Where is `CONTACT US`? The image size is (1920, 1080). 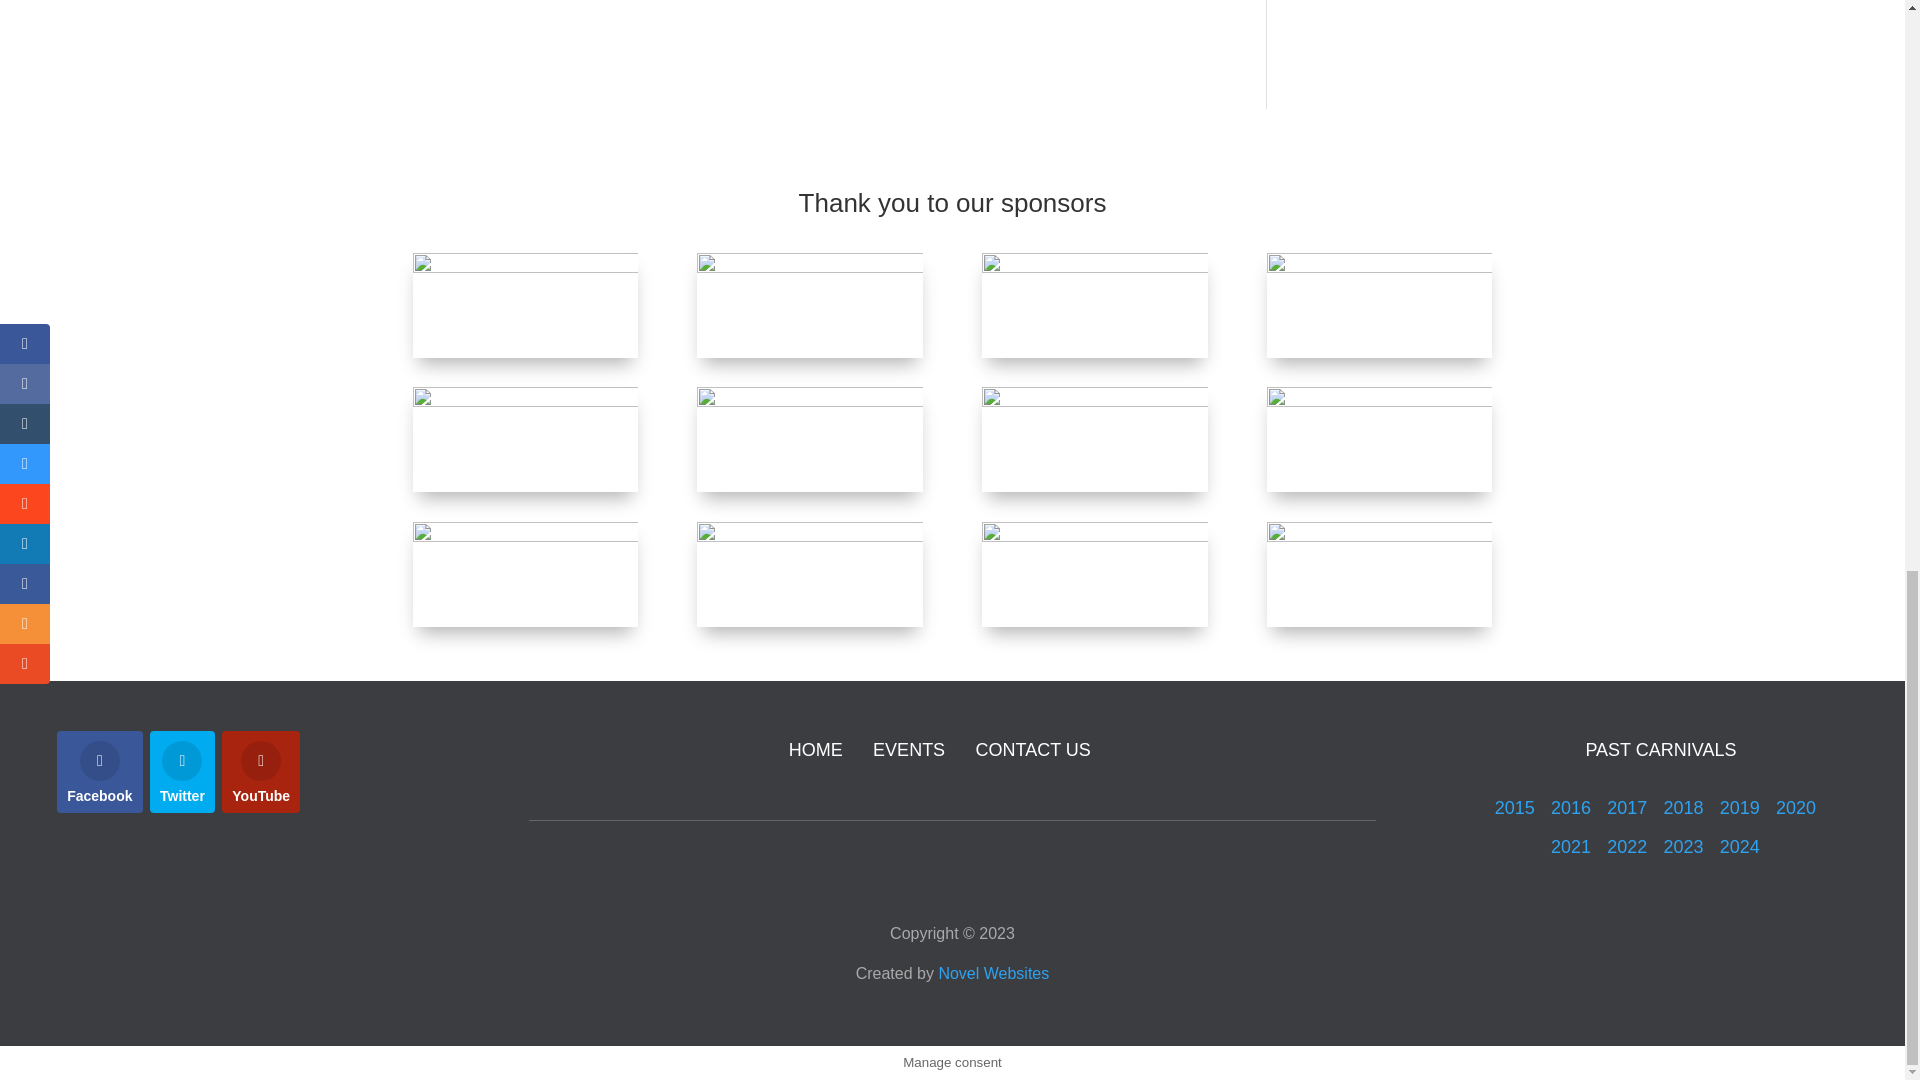 CONTACT US is located at coordinates (1032, 750).